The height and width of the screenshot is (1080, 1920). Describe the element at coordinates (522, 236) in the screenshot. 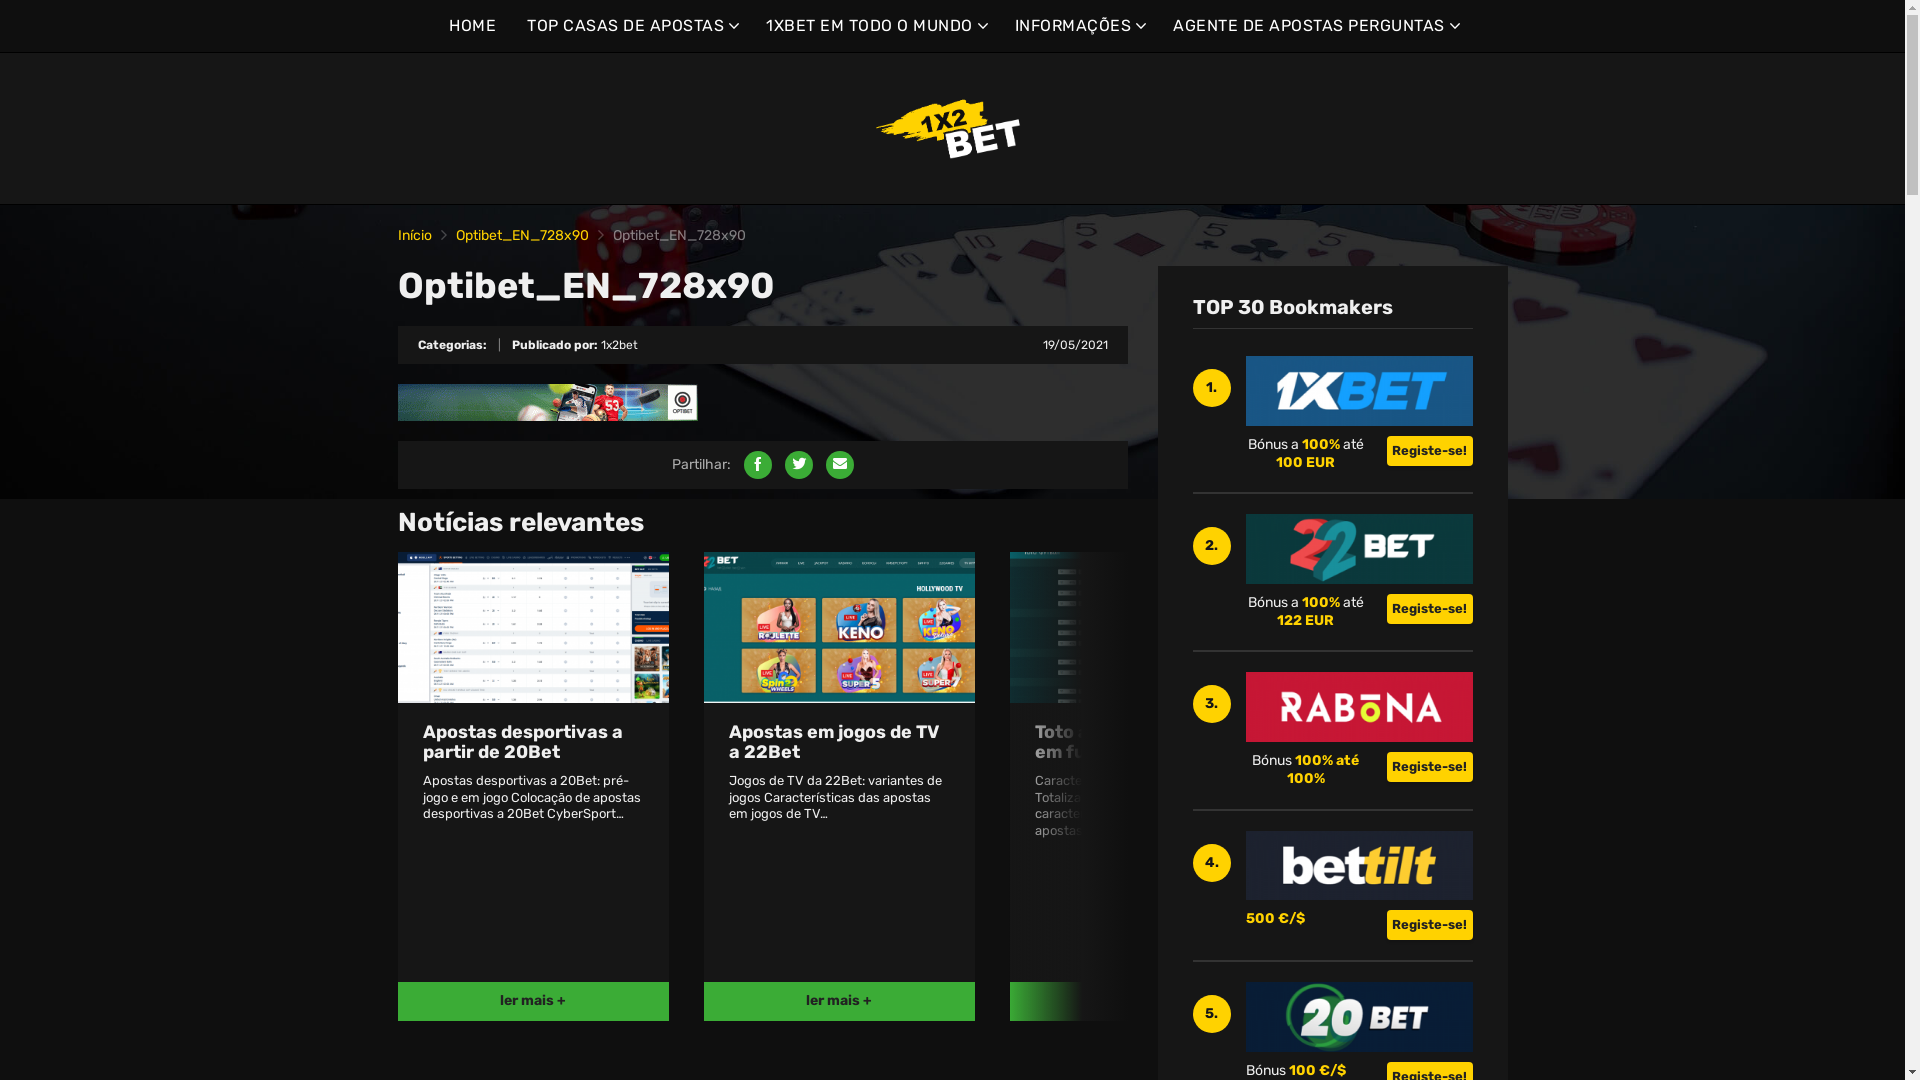

I see `Optibet_EN_728x90` at that location.